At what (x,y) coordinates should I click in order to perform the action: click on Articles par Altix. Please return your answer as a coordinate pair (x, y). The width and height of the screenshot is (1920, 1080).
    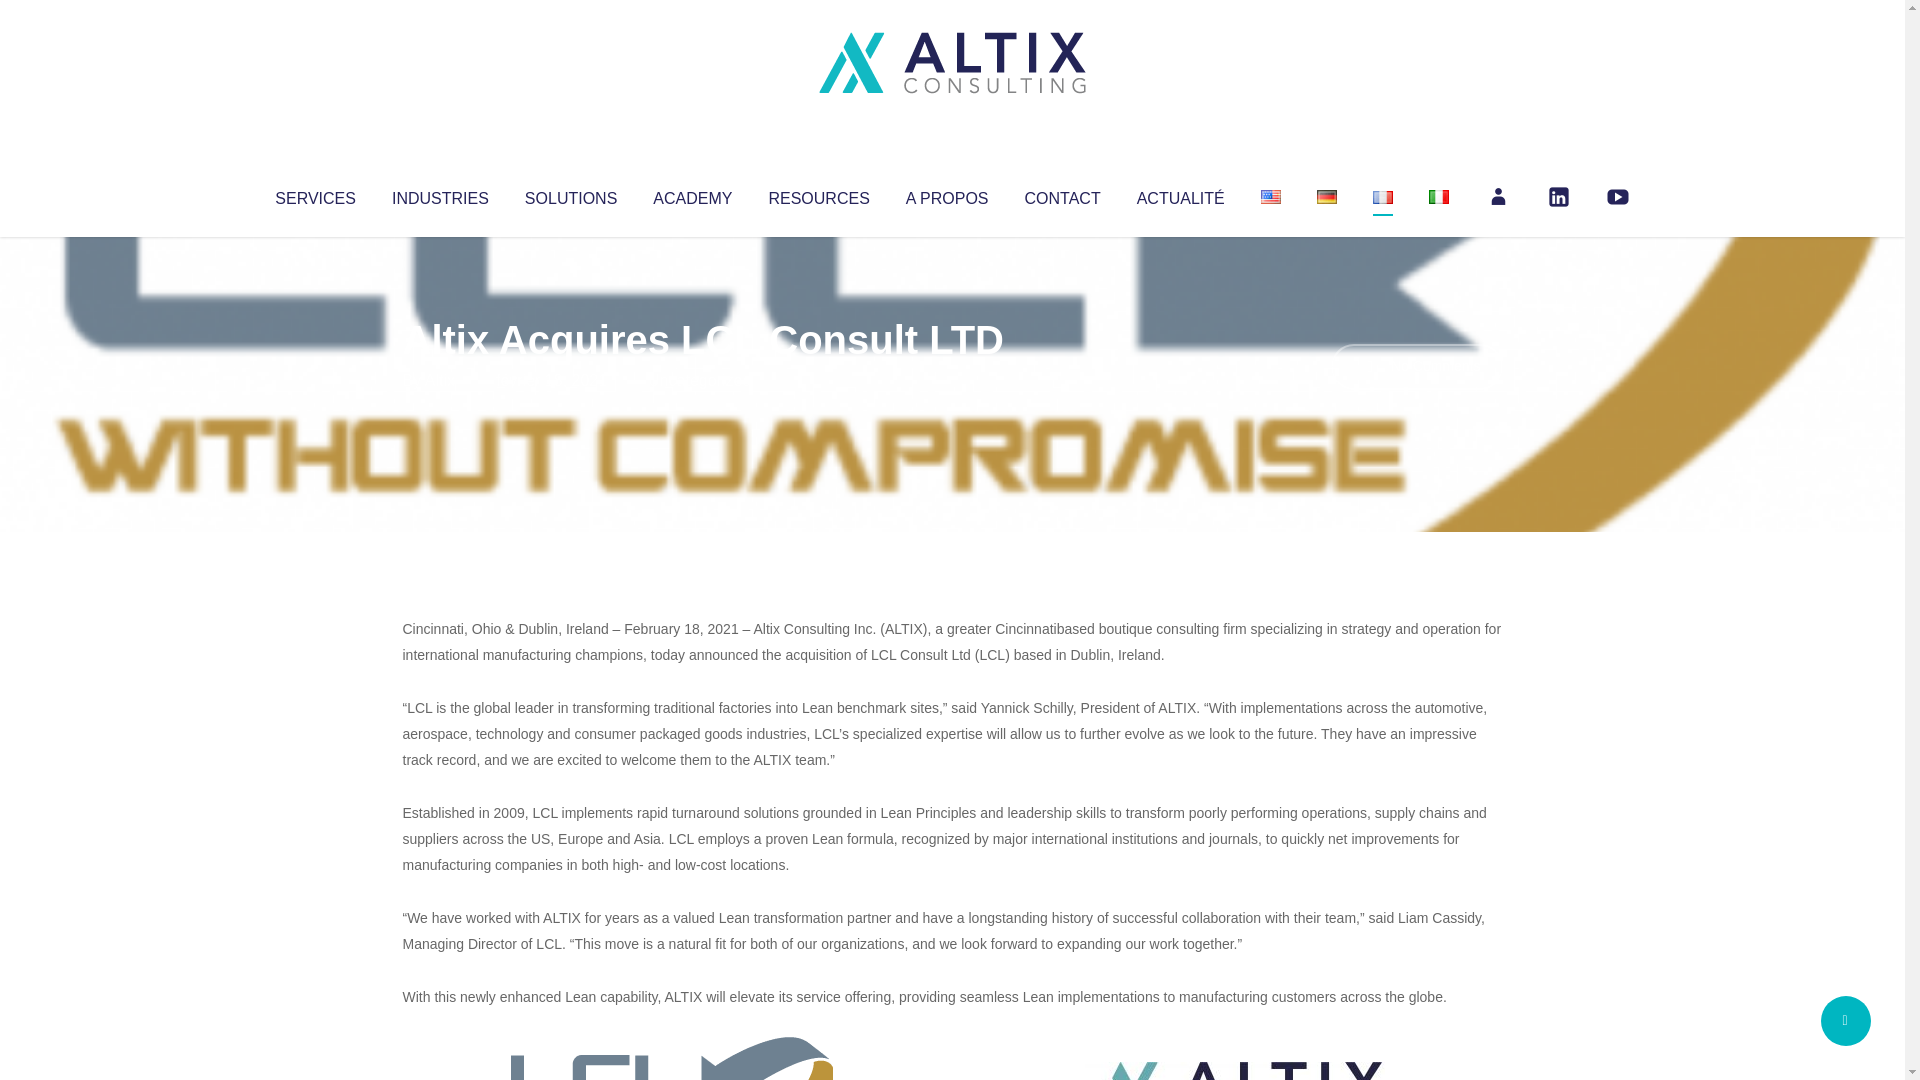
    Looking at the image, I should click on (440, 380).